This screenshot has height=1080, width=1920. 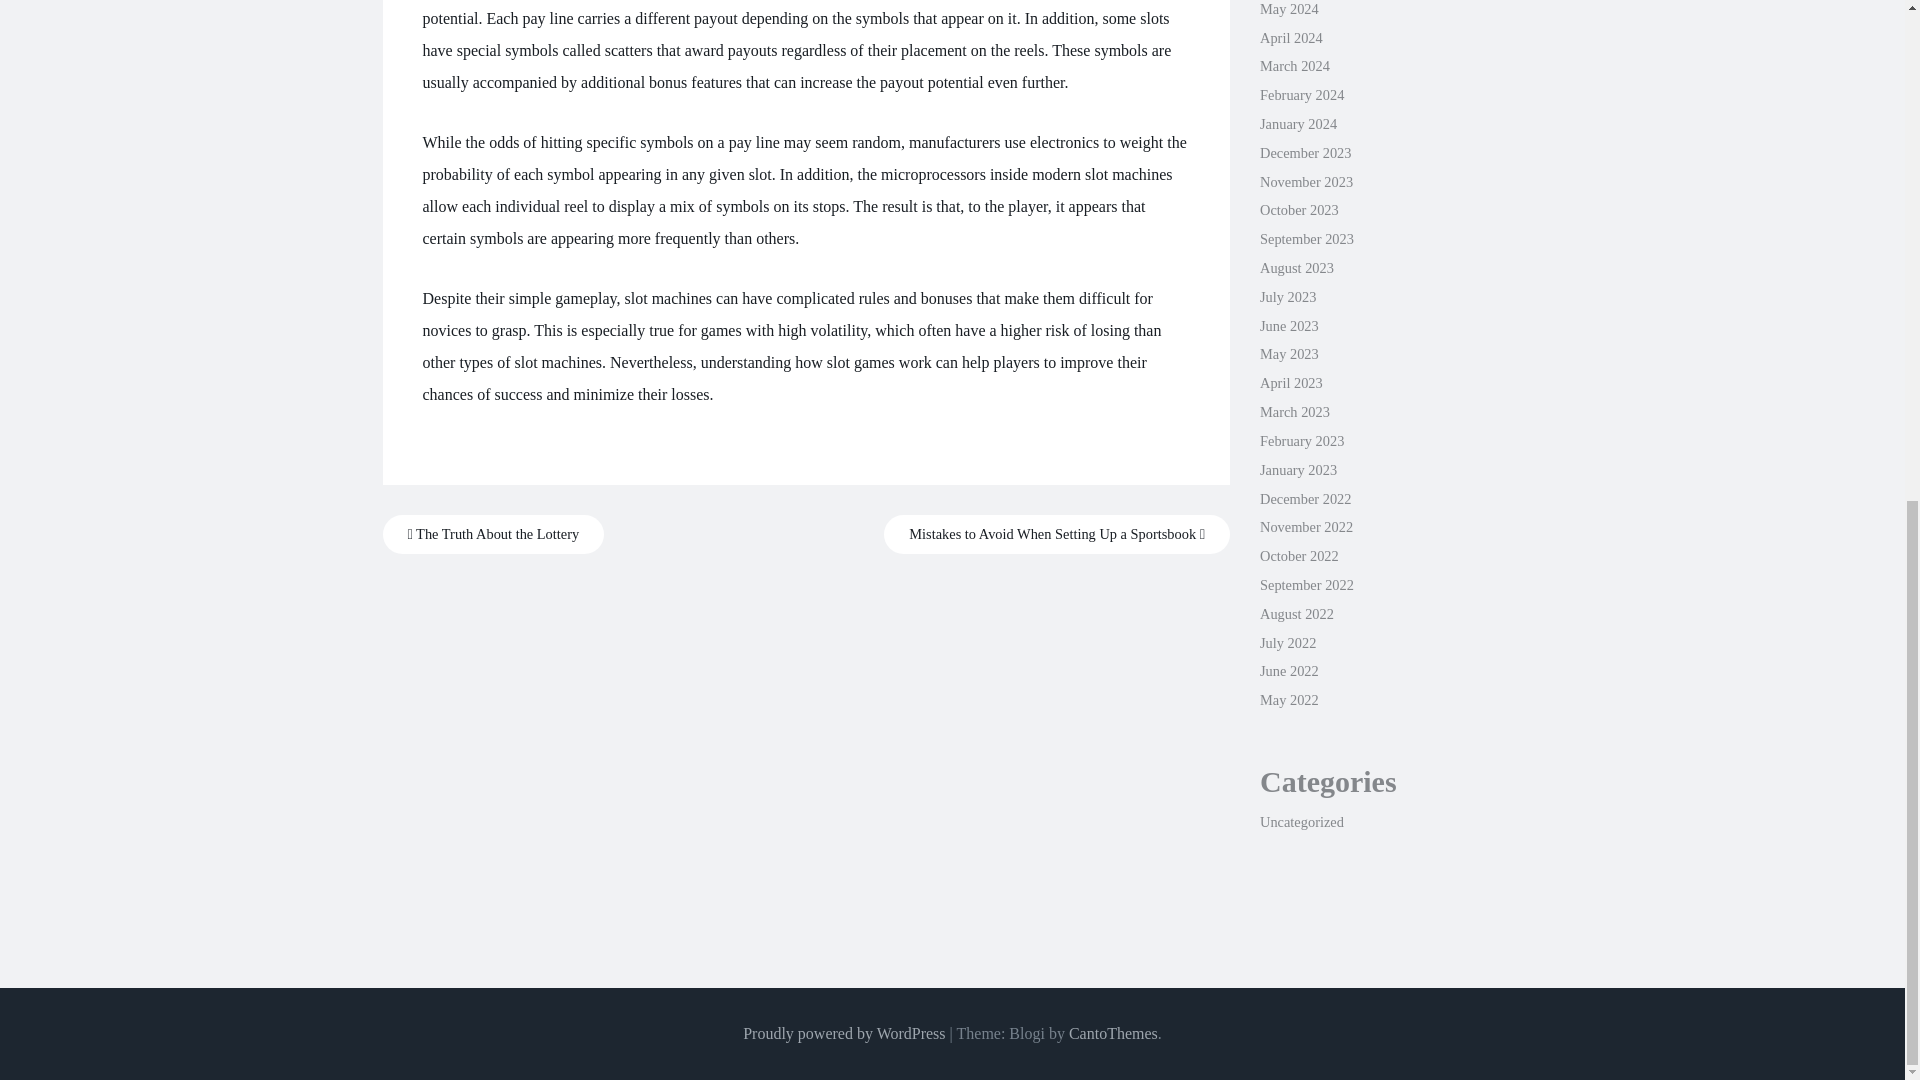 What do you see at coordinates (1289, 353) in the screenshot?
I see `May 2023` at bounding box center [1289, 353].